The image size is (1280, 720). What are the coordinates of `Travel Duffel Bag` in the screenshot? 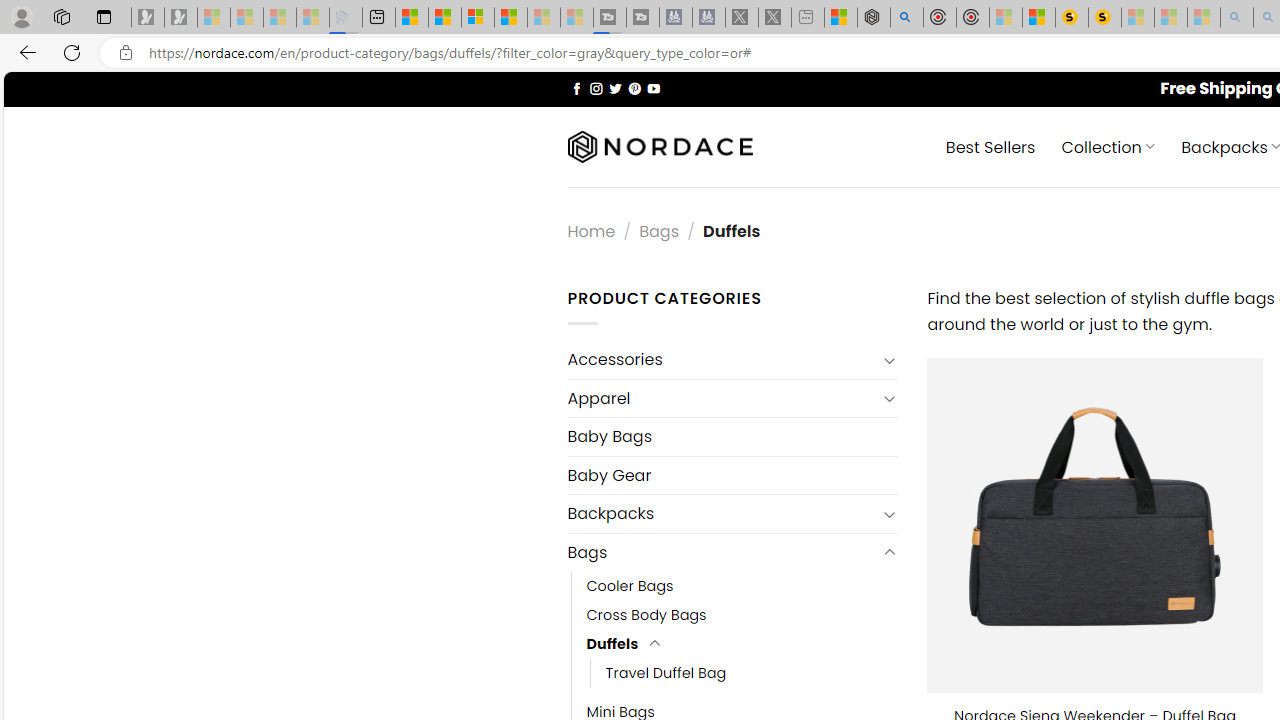 It's located at (753, 673).